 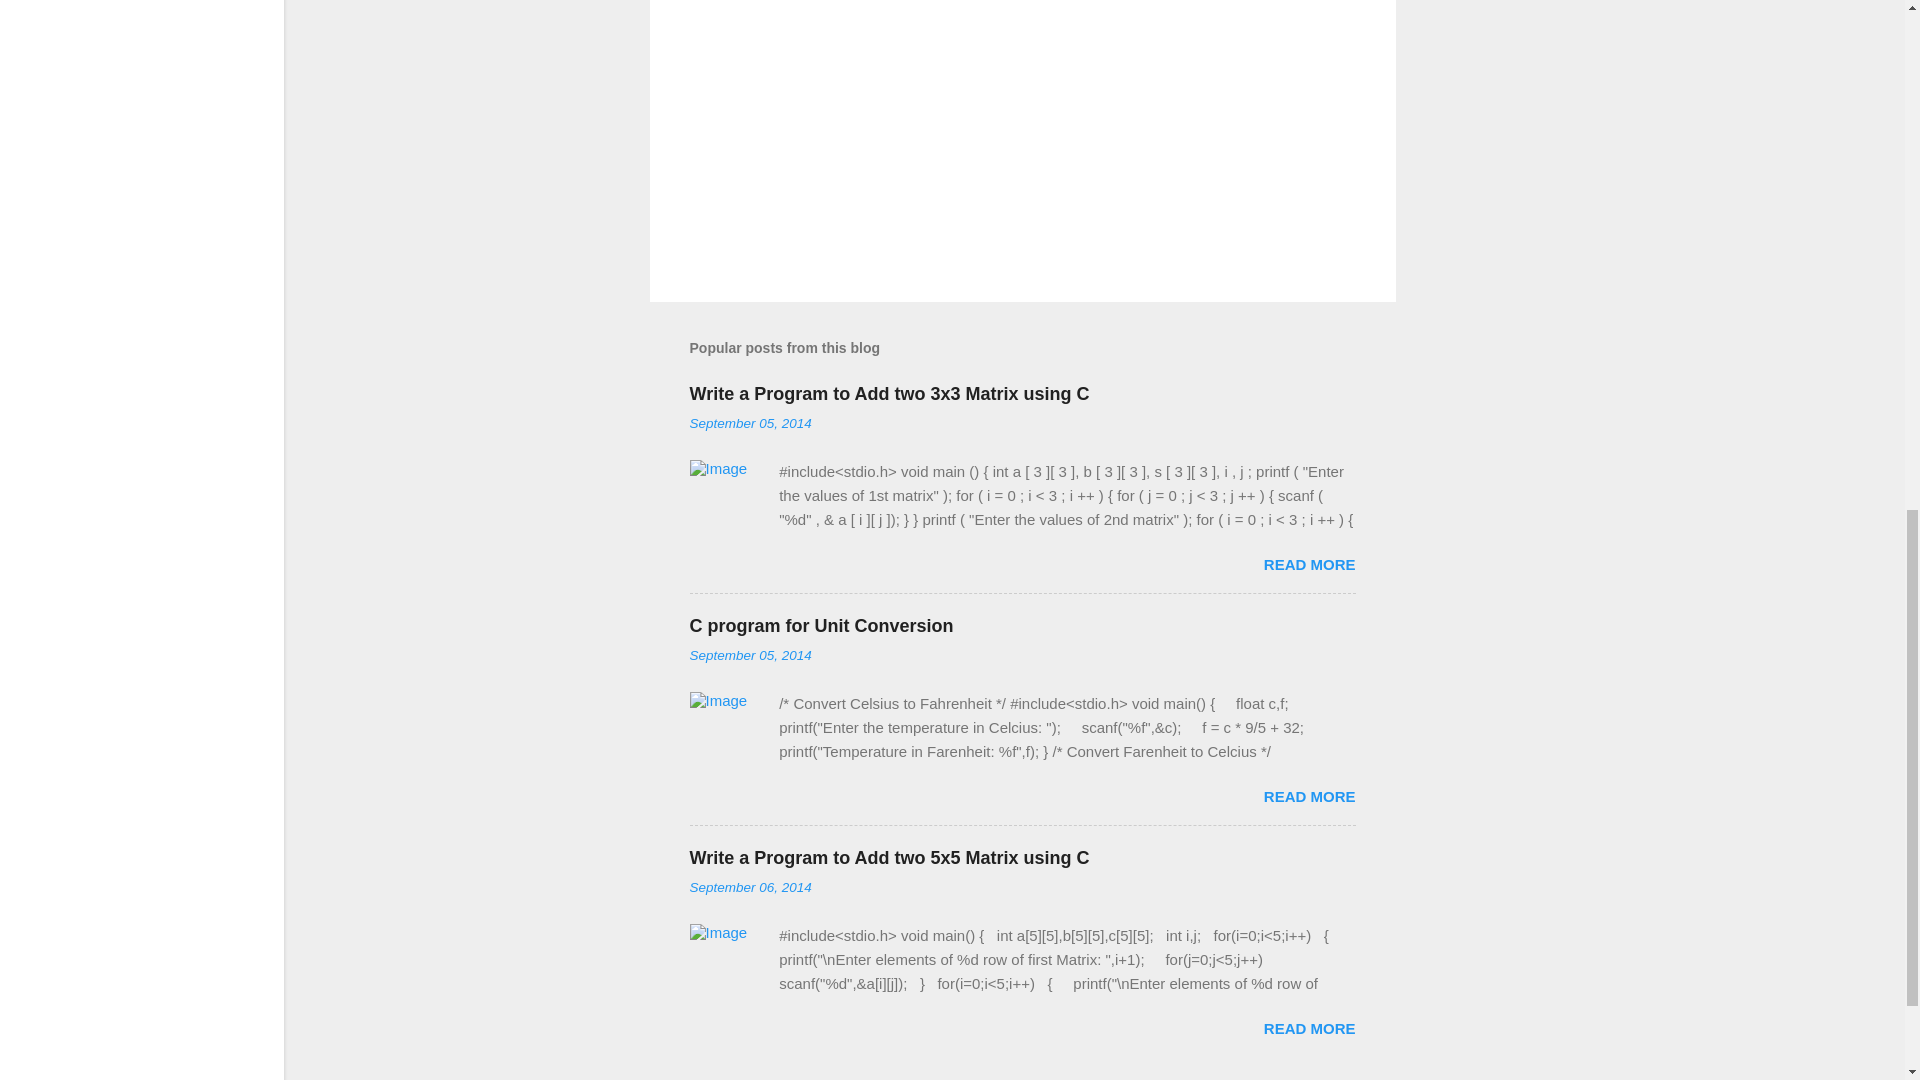 What do you see at coordinates (822, 626) in the screenshot?
I see `C program for Unit Conversion` at bounding box center [822, 626].